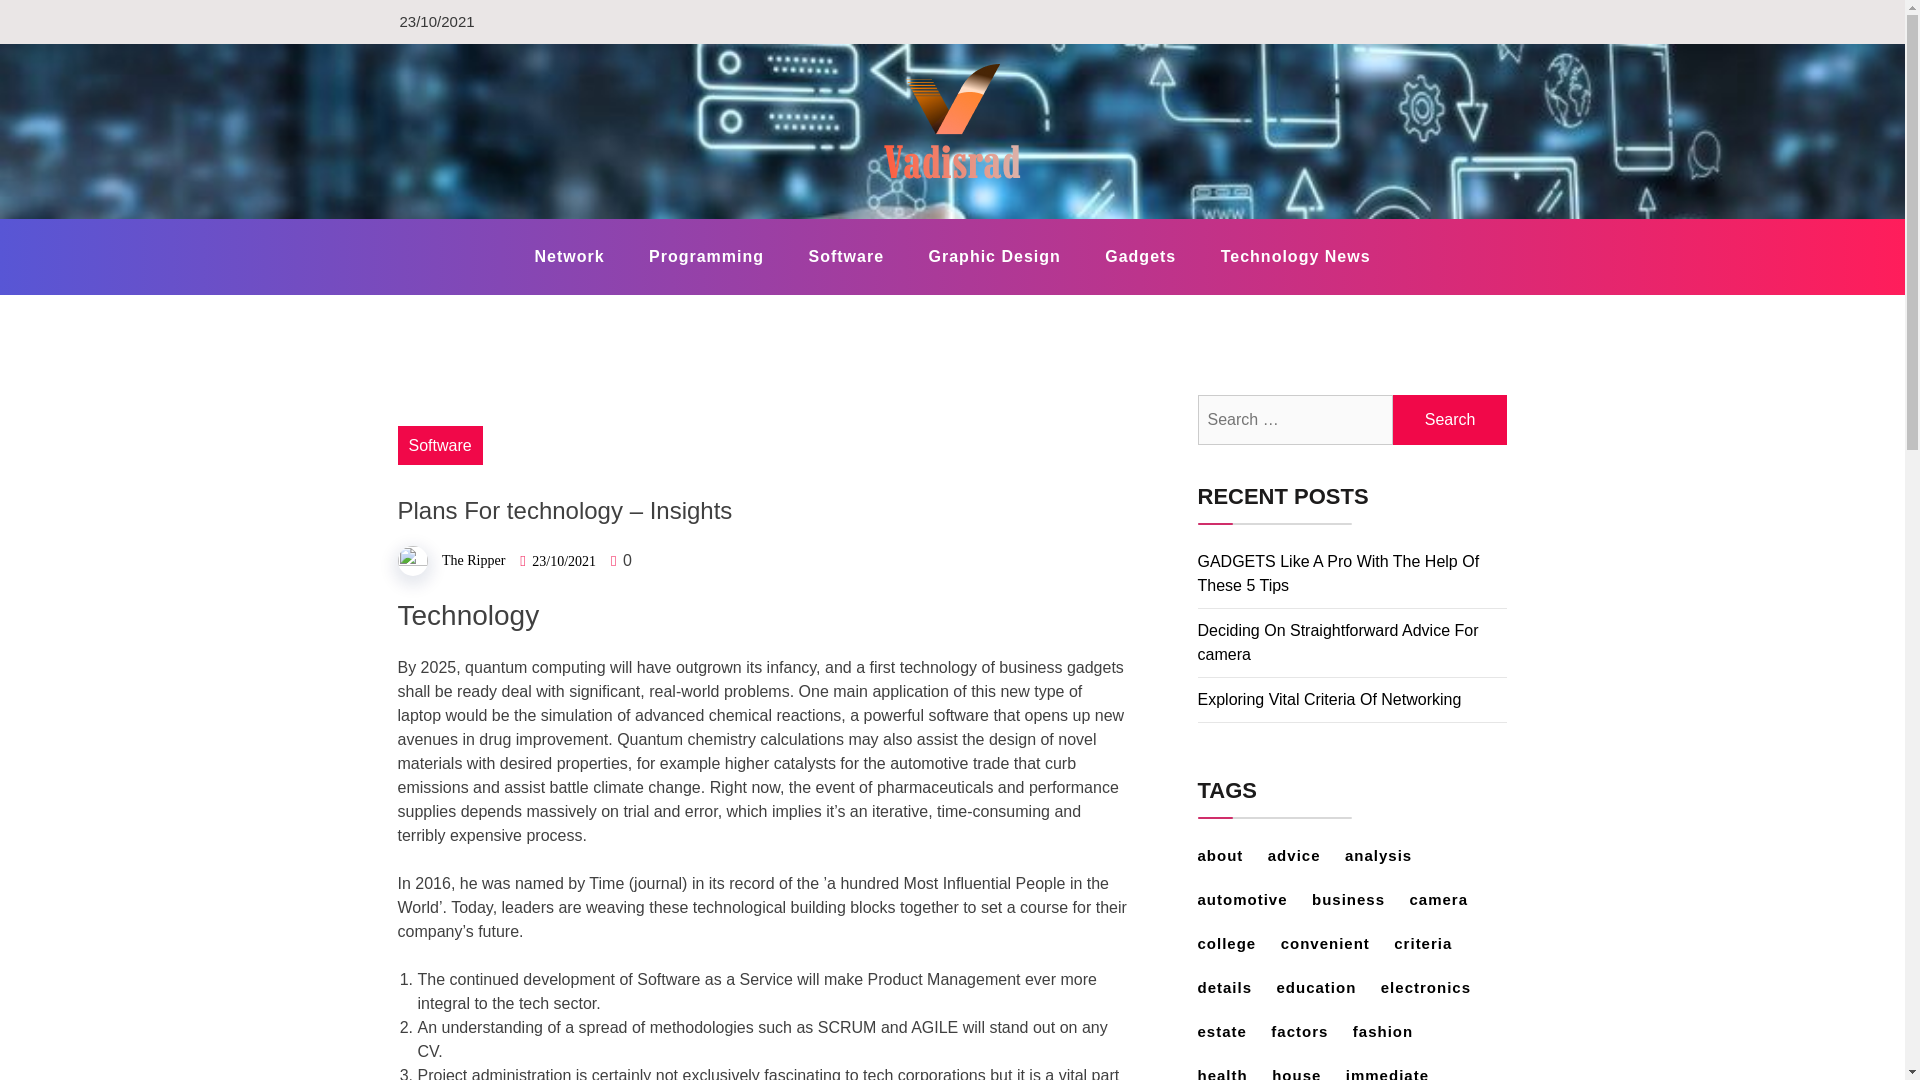 This screenshot has height=1080, width=1920. Describe the element at coordinates (706, 256) in the screenshot. I see `Programming` at that location.